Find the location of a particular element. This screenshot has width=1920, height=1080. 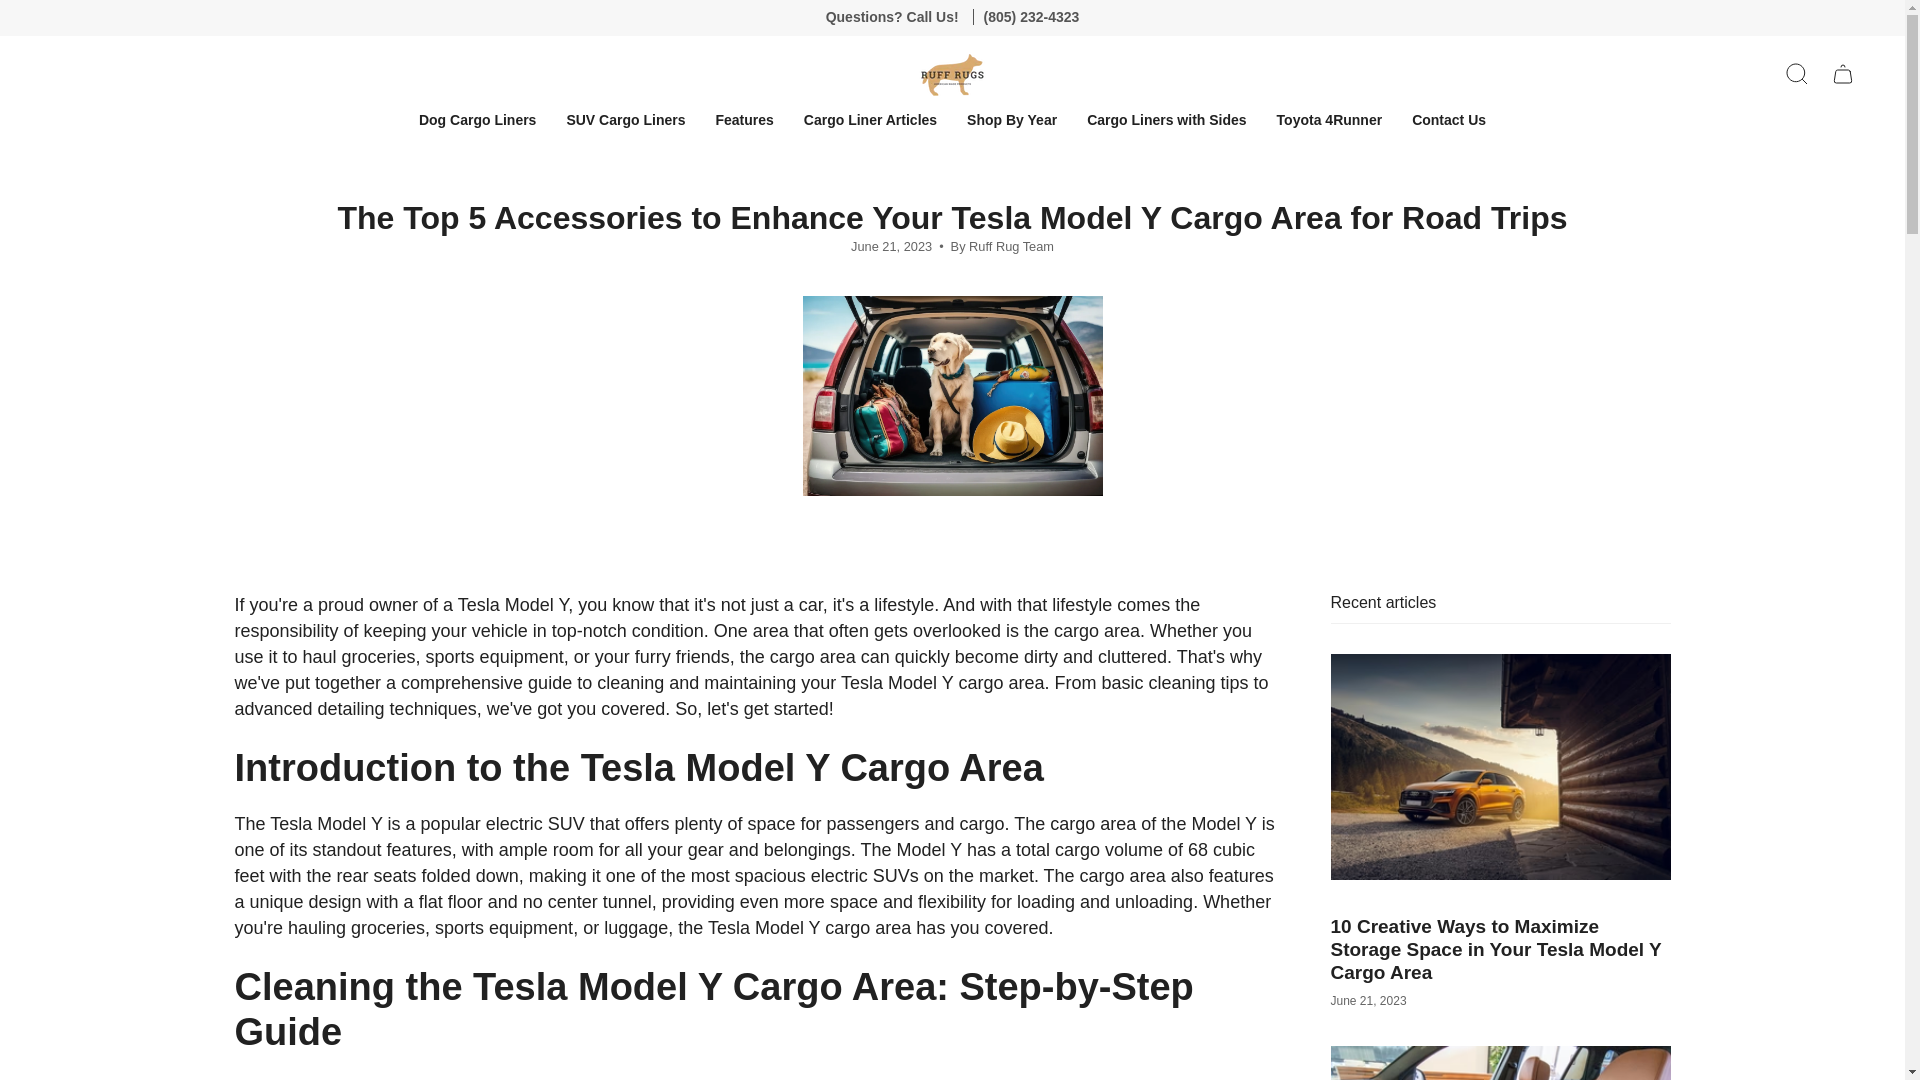

Dog Cargo Liners is located at coordinates (477, 120).